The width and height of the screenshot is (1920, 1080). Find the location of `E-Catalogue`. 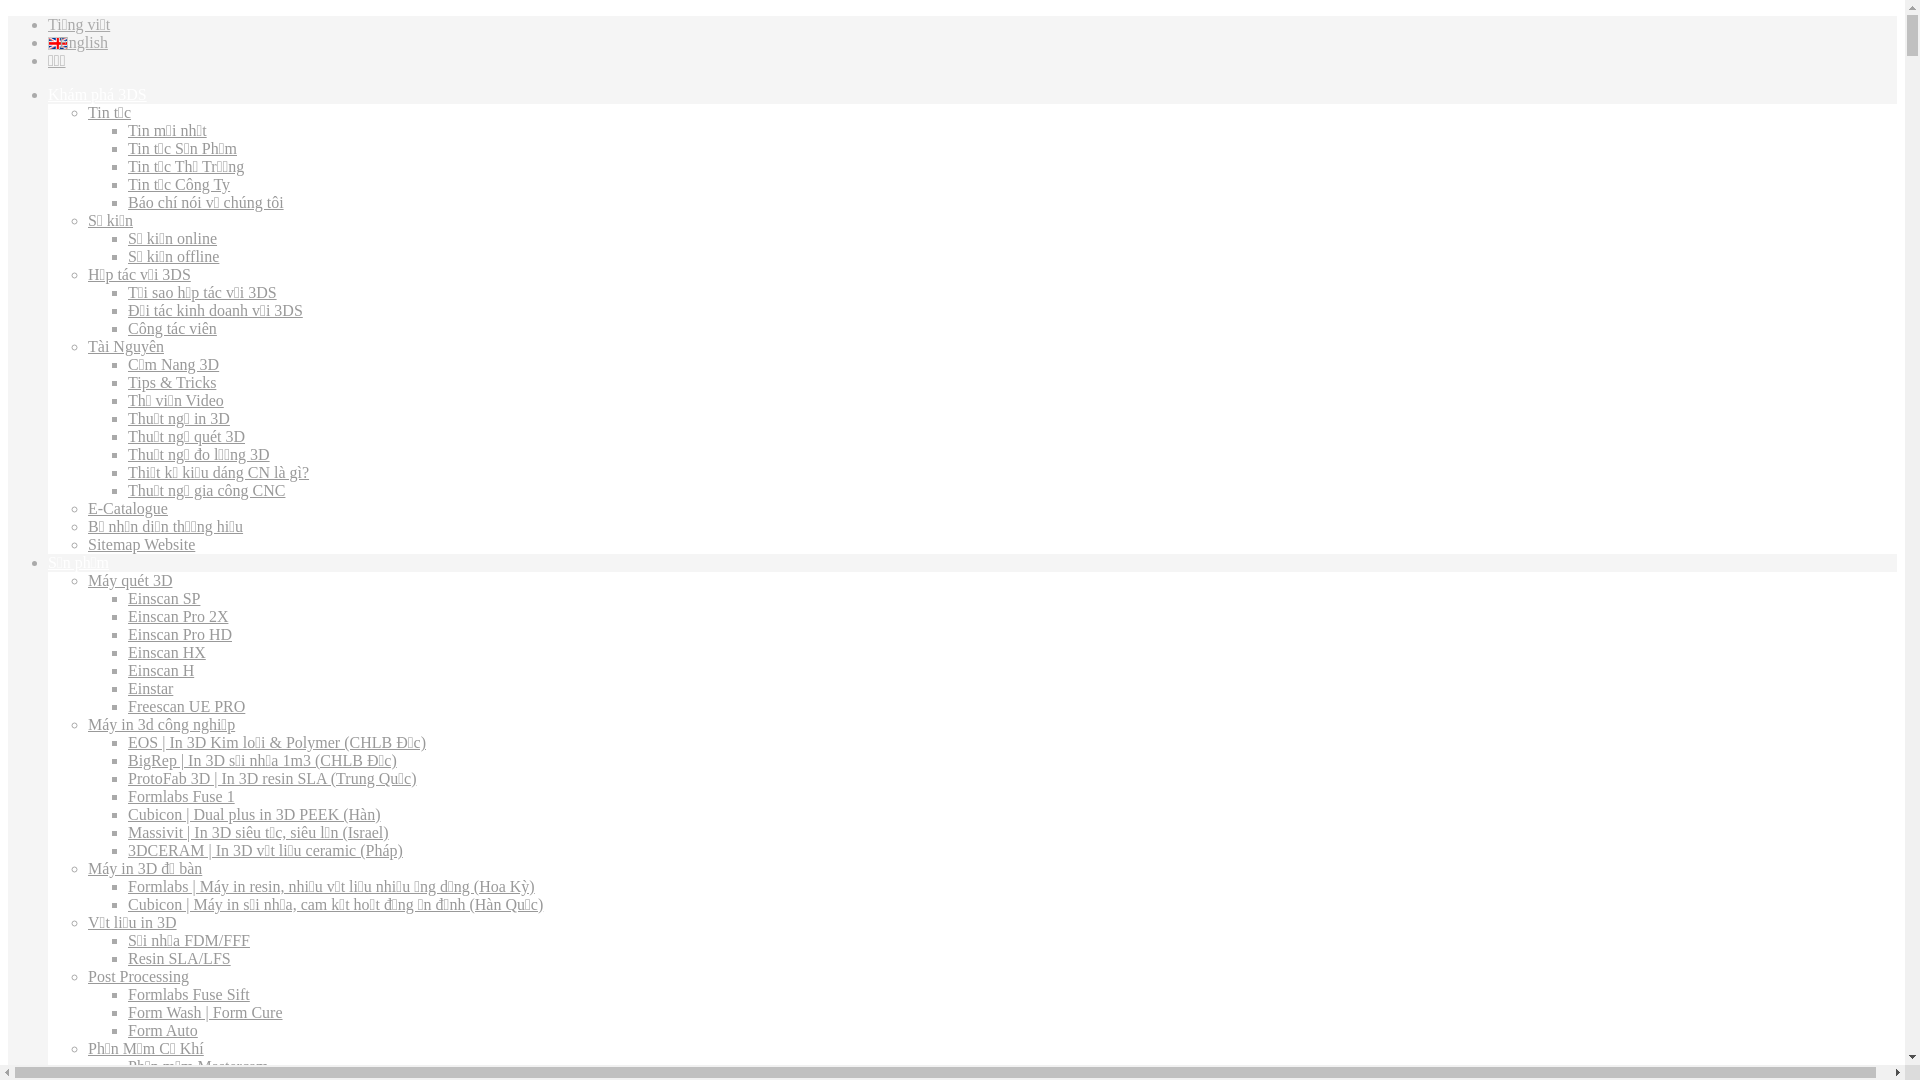

E-Catalogue is located at coordinates (128, 508).